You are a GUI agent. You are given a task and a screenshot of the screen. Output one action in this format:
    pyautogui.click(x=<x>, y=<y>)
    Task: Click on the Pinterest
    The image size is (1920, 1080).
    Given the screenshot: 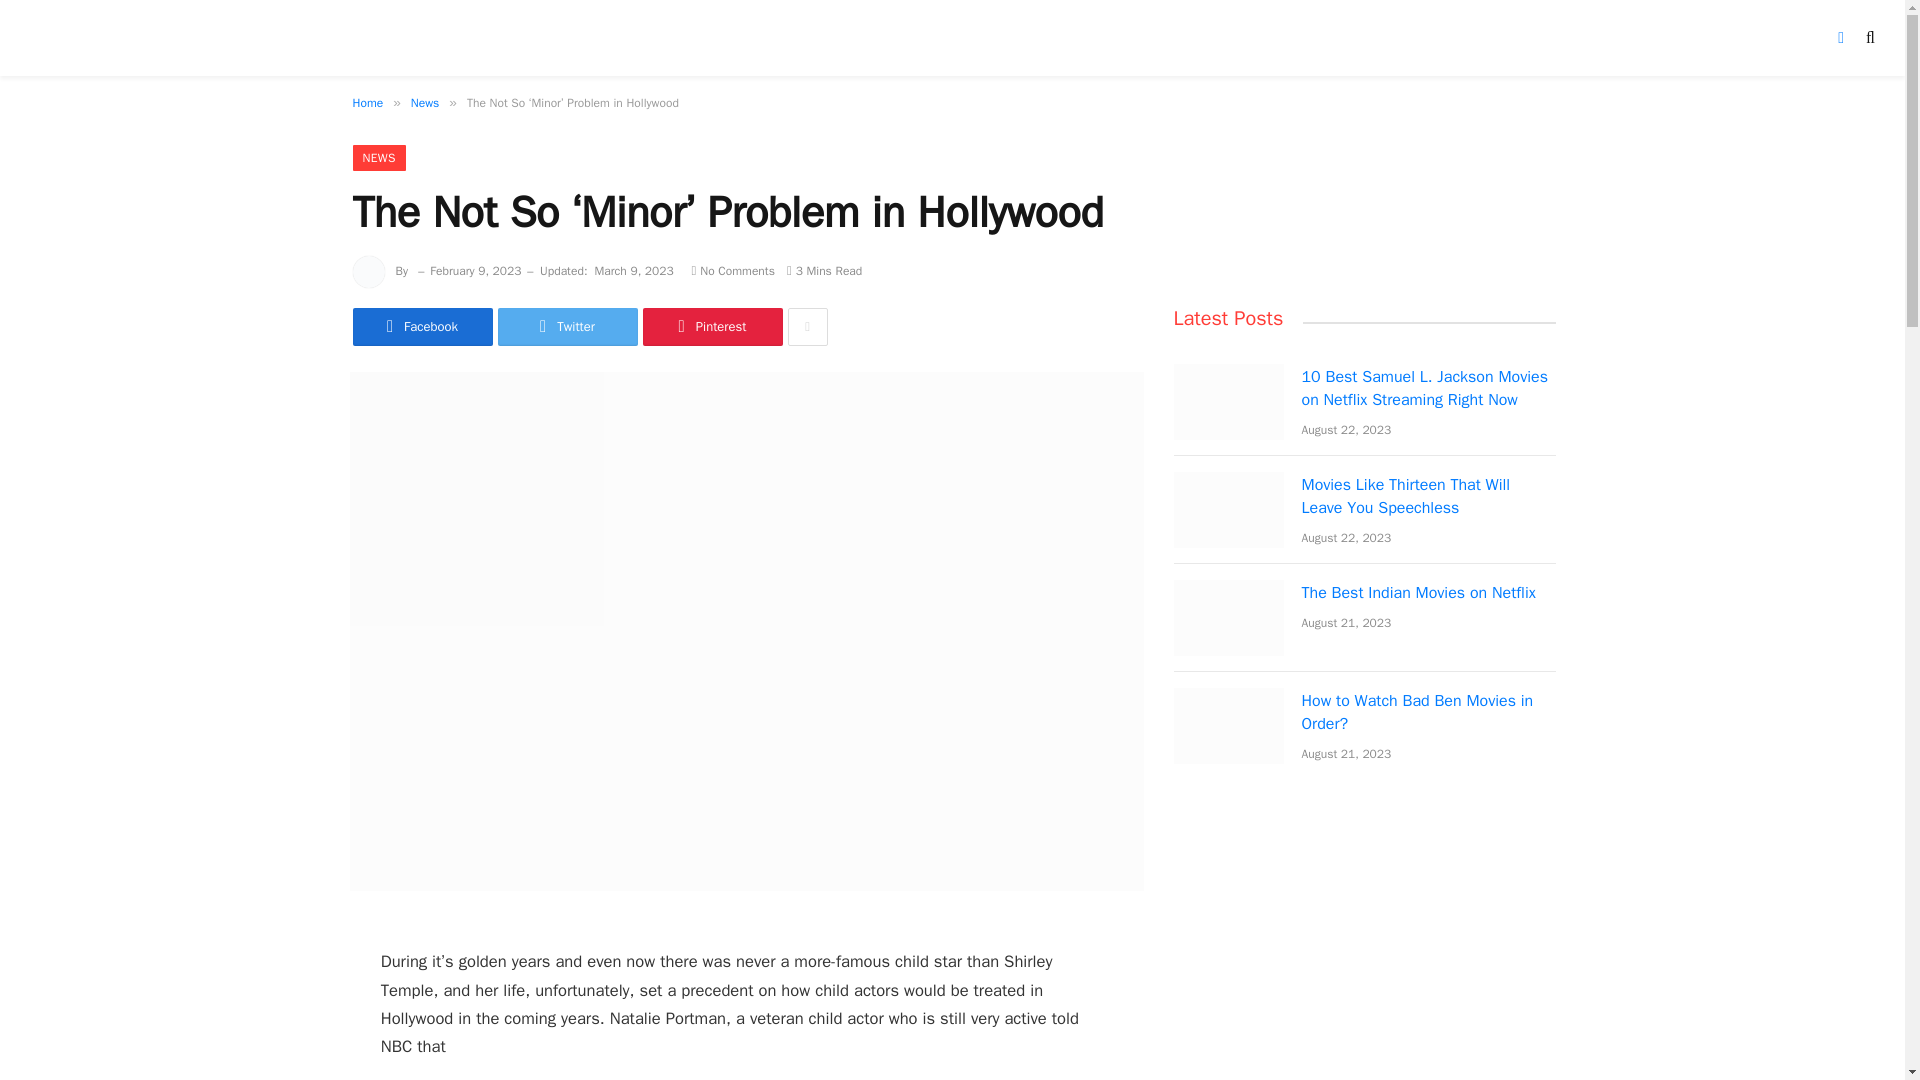 What is the action you would take?
    pyautogui.click(x=711, y=326)
    